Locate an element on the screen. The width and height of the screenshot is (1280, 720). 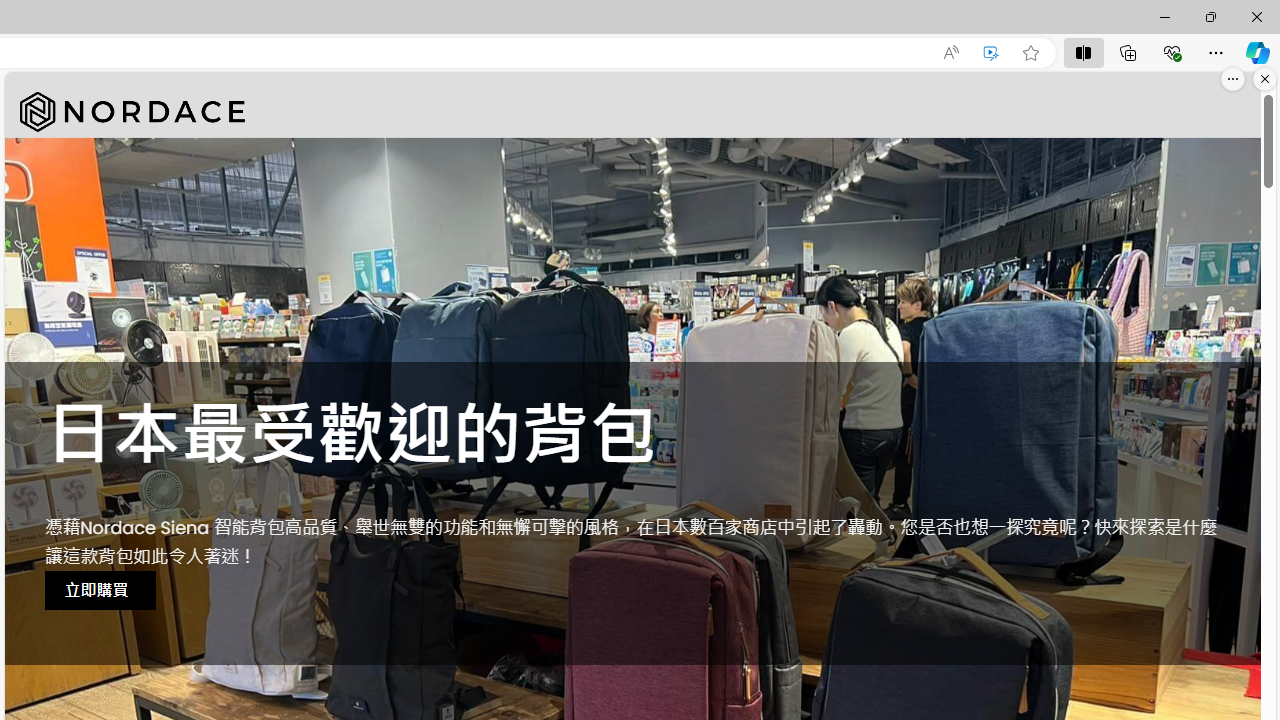
Add this page to favorites (Ctrl+D) is located at coordinates (1030, 53).